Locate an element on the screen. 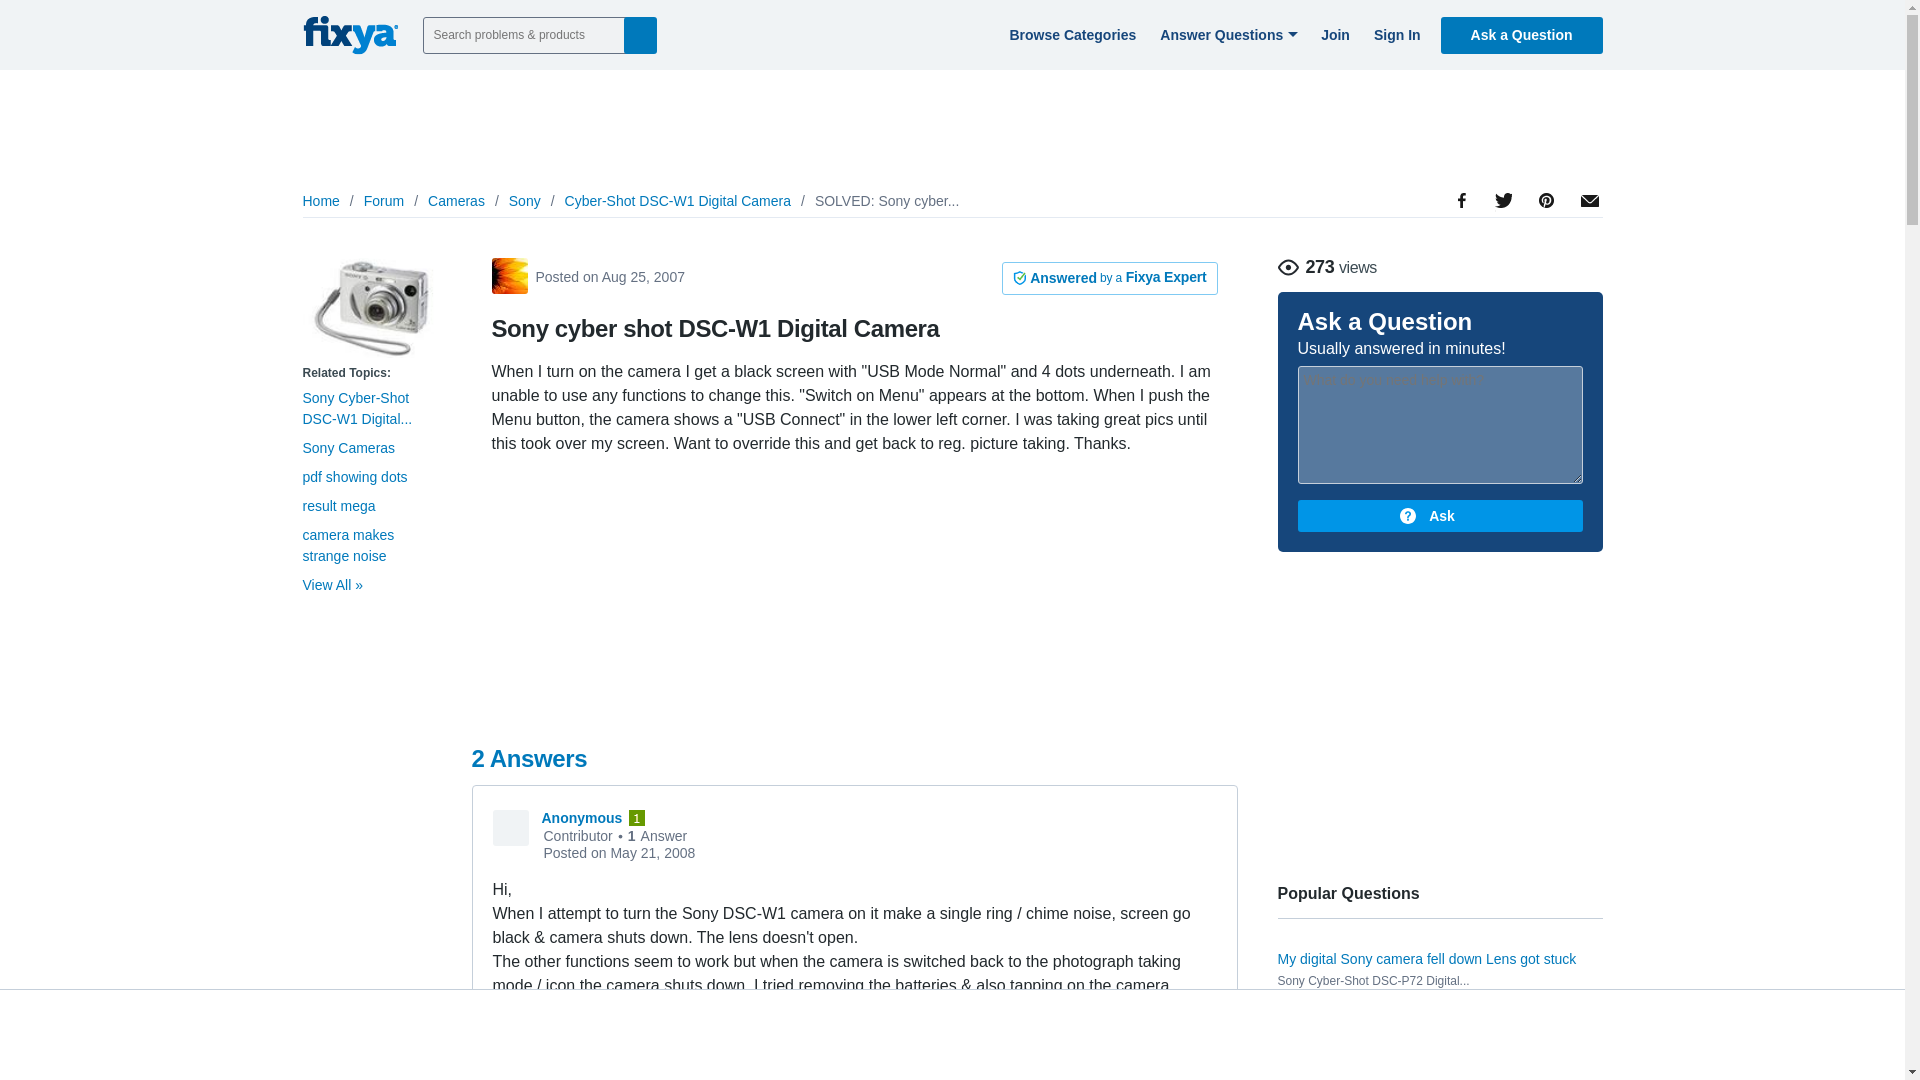 The height and width of the screenshot is (1080, 1920). Sony Cameras is located at coordinates (348, 447).